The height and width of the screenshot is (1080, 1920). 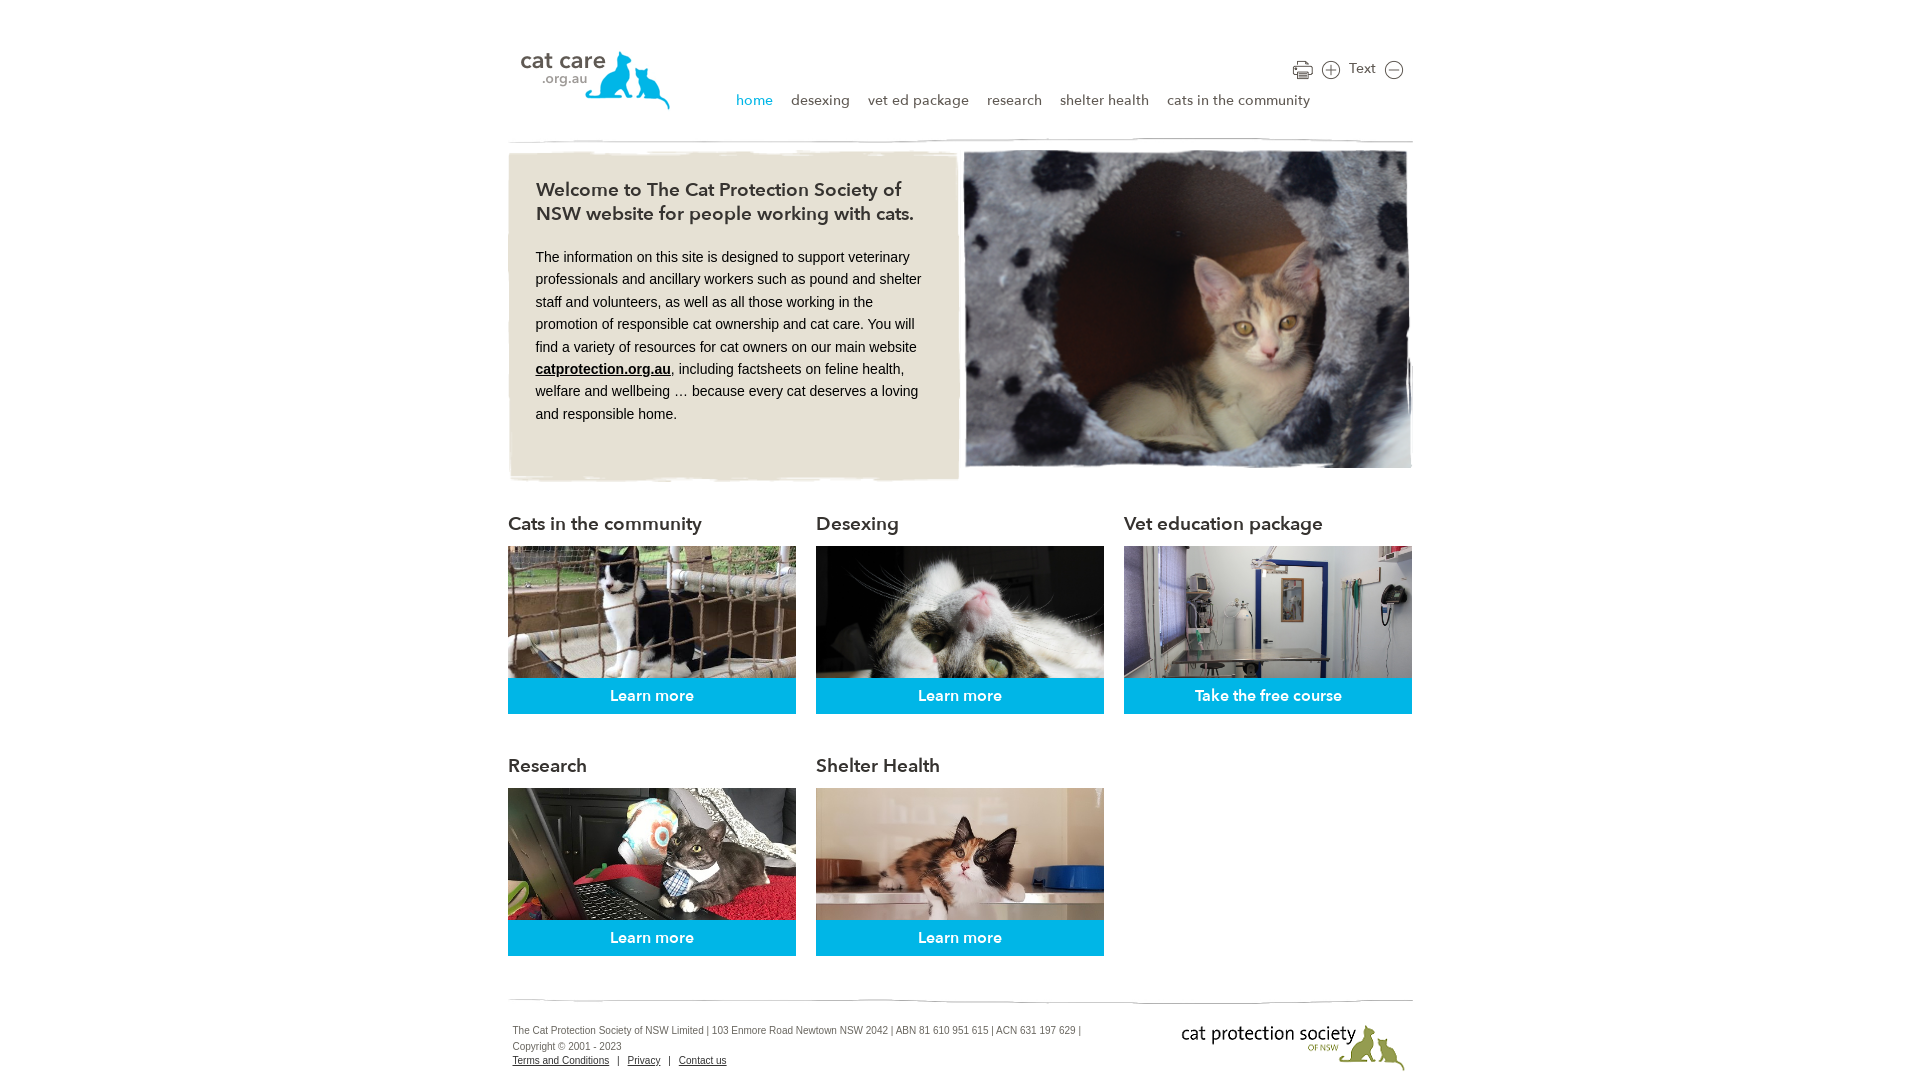 I want to click on Learn more, so click(x=960, y=696).